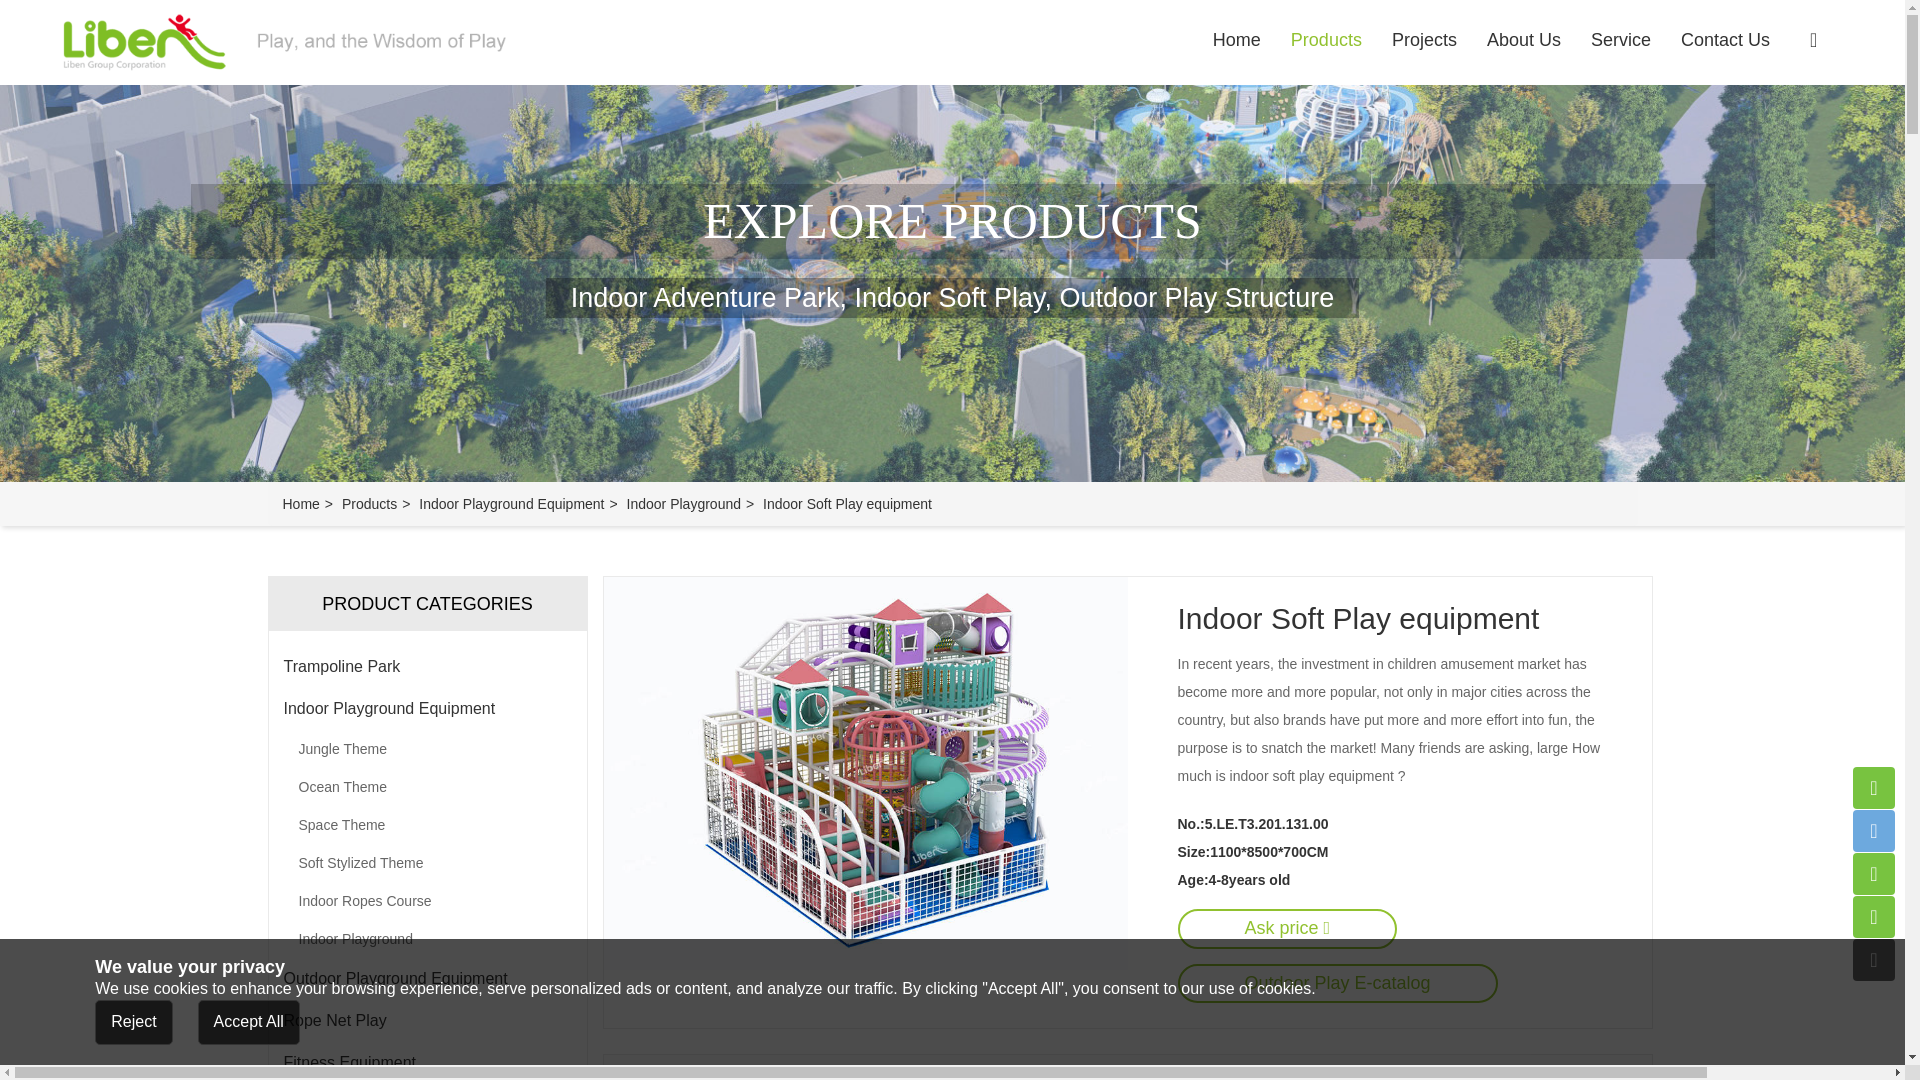 The width and height of the screenshot is (1920, 1080). Describe the element at coordinates (428, 1021) in the screenshot. I see `Rope Net Play` at that location.